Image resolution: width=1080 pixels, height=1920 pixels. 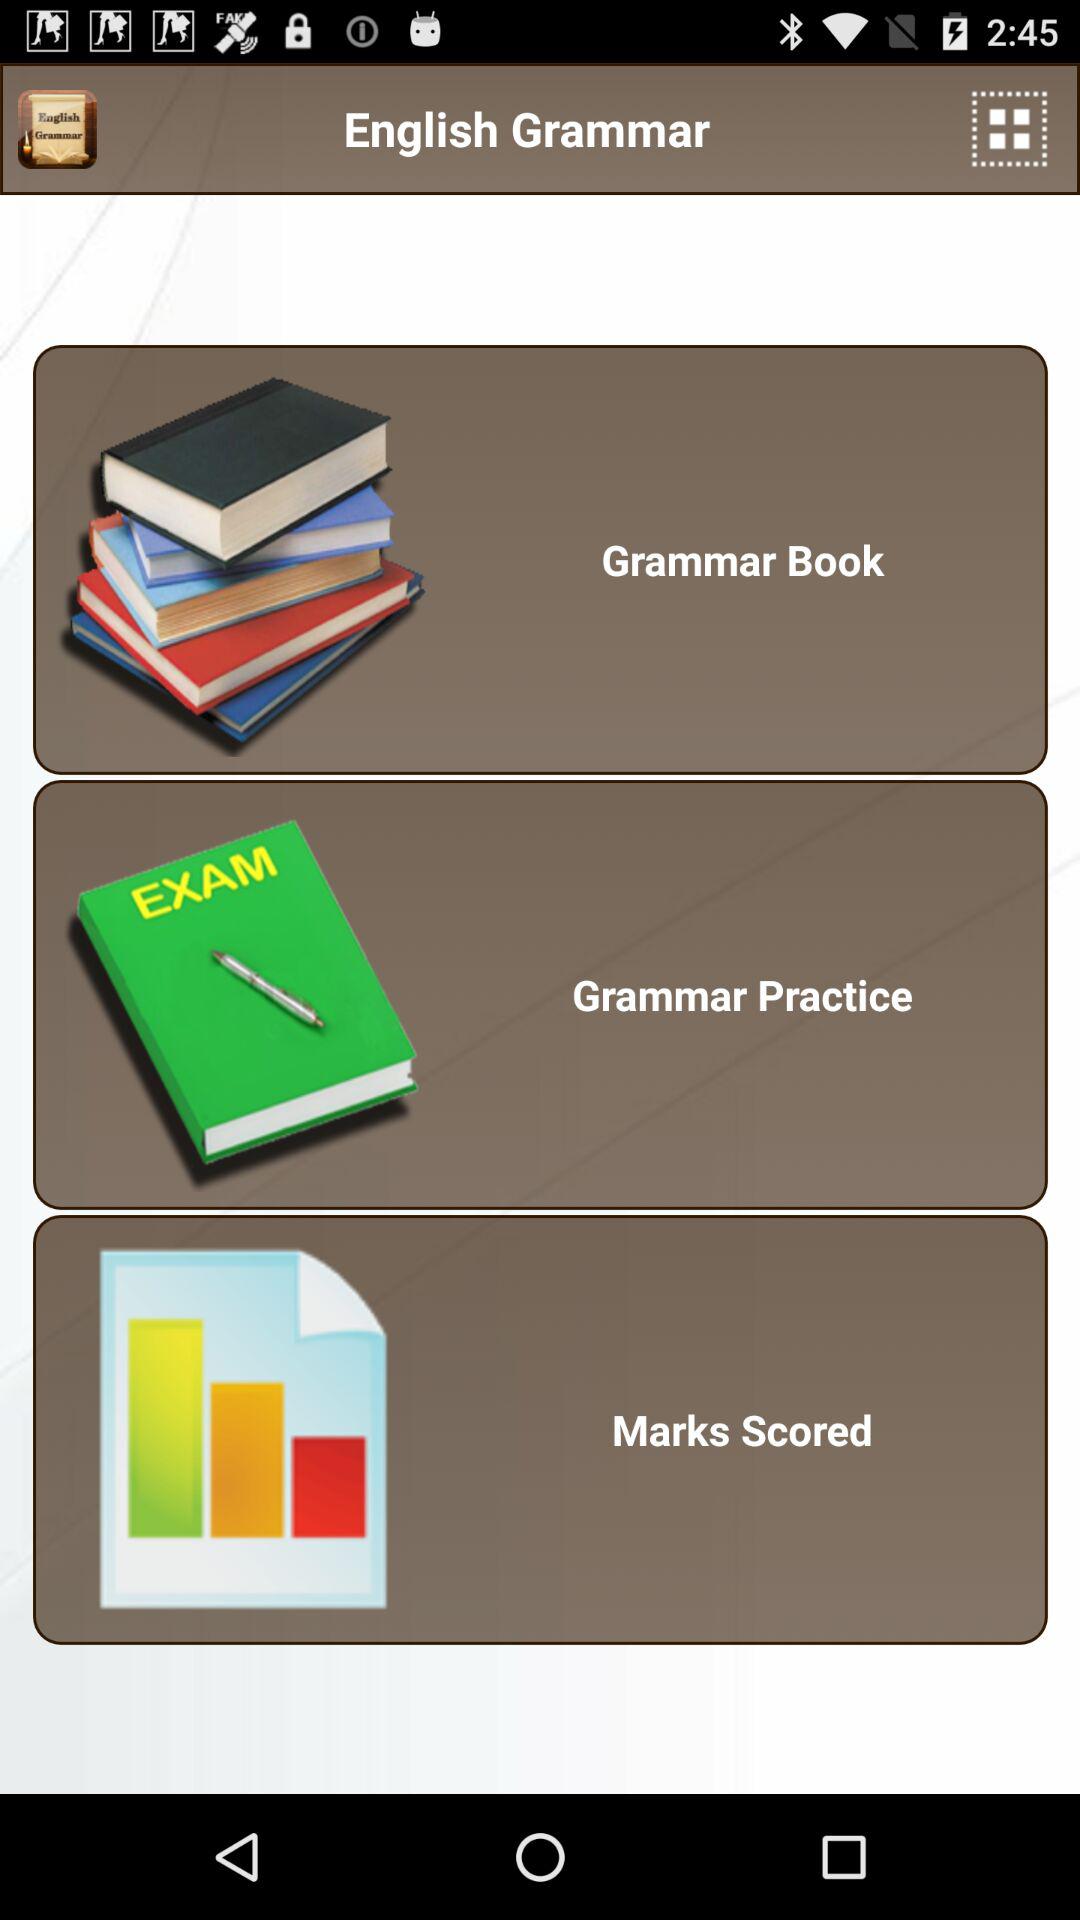 What do you see at coordinates (1010, 128) in the screenshot?
I see `choose the icon next to english grammar icon` at bounding box center [1010, 128].